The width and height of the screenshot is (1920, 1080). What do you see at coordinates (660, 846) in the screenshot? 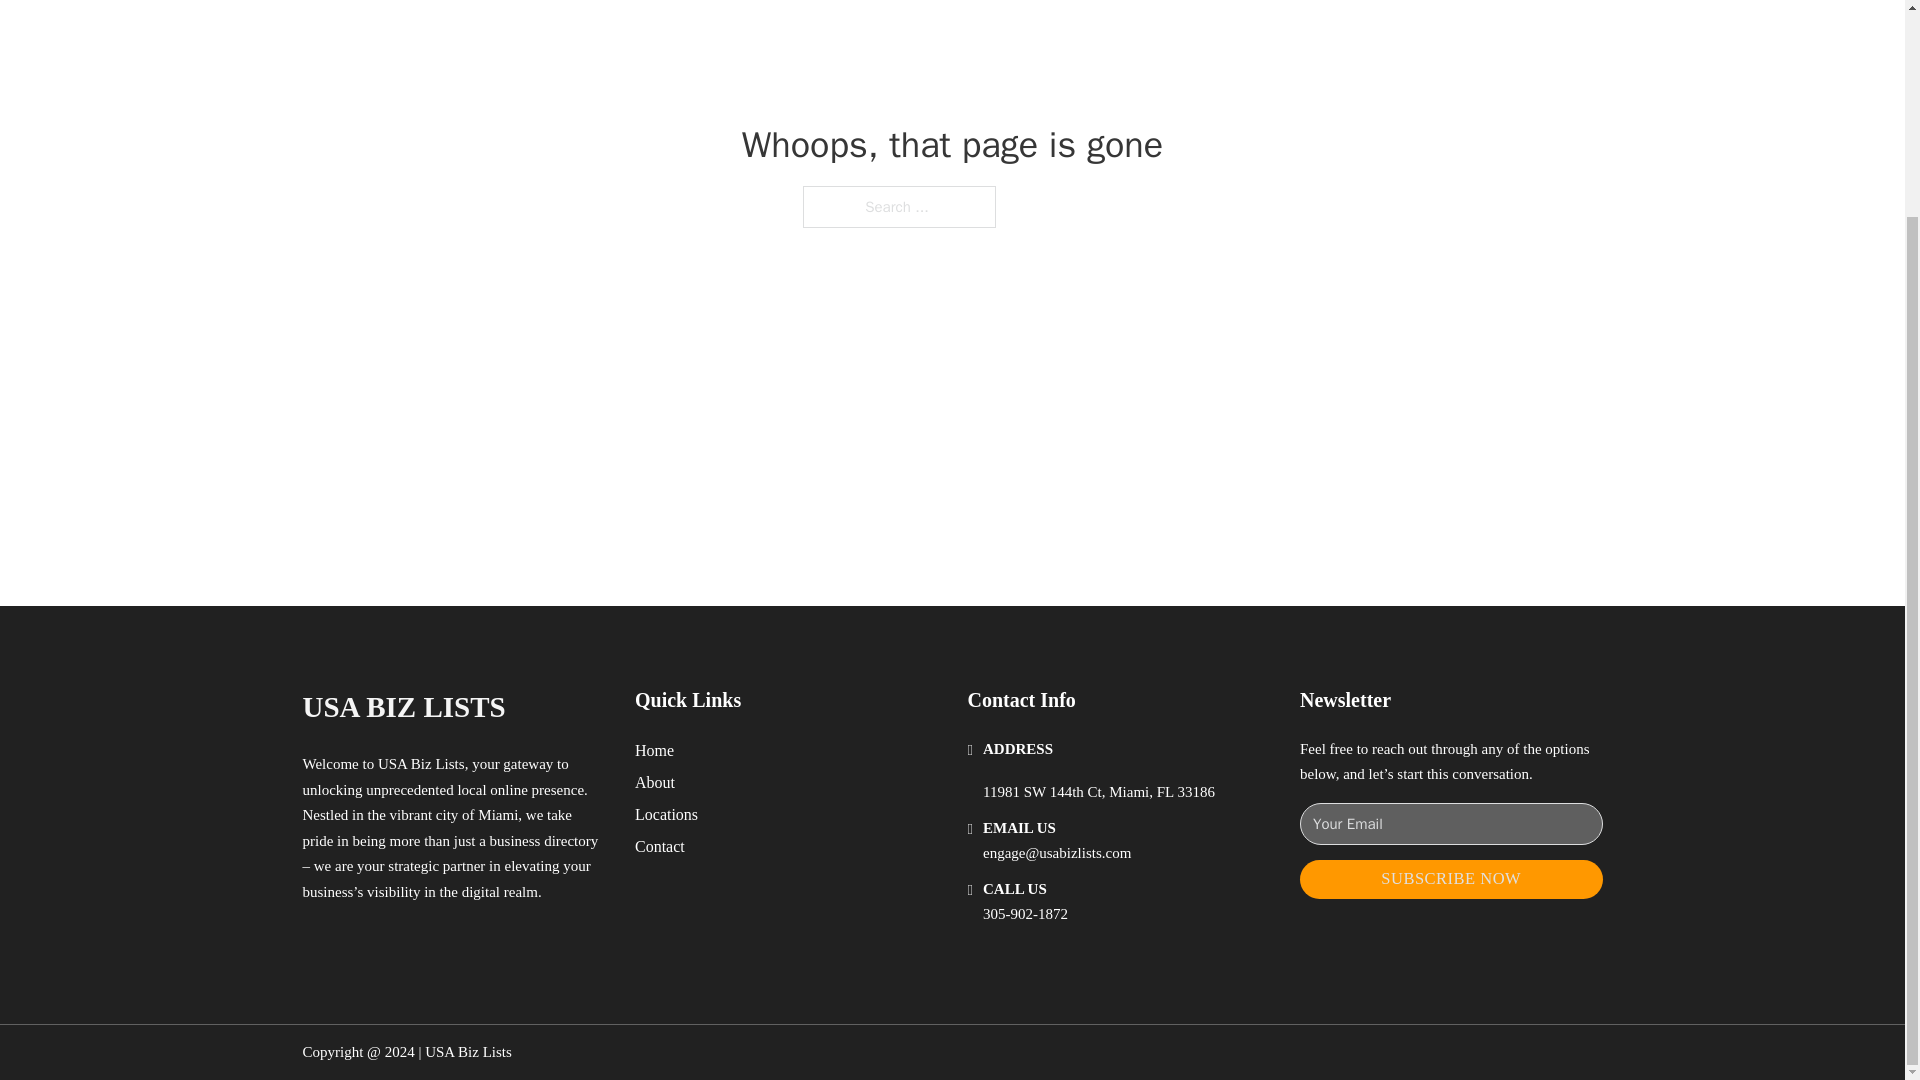
I see `Contact` at bounding box center [660, 846].